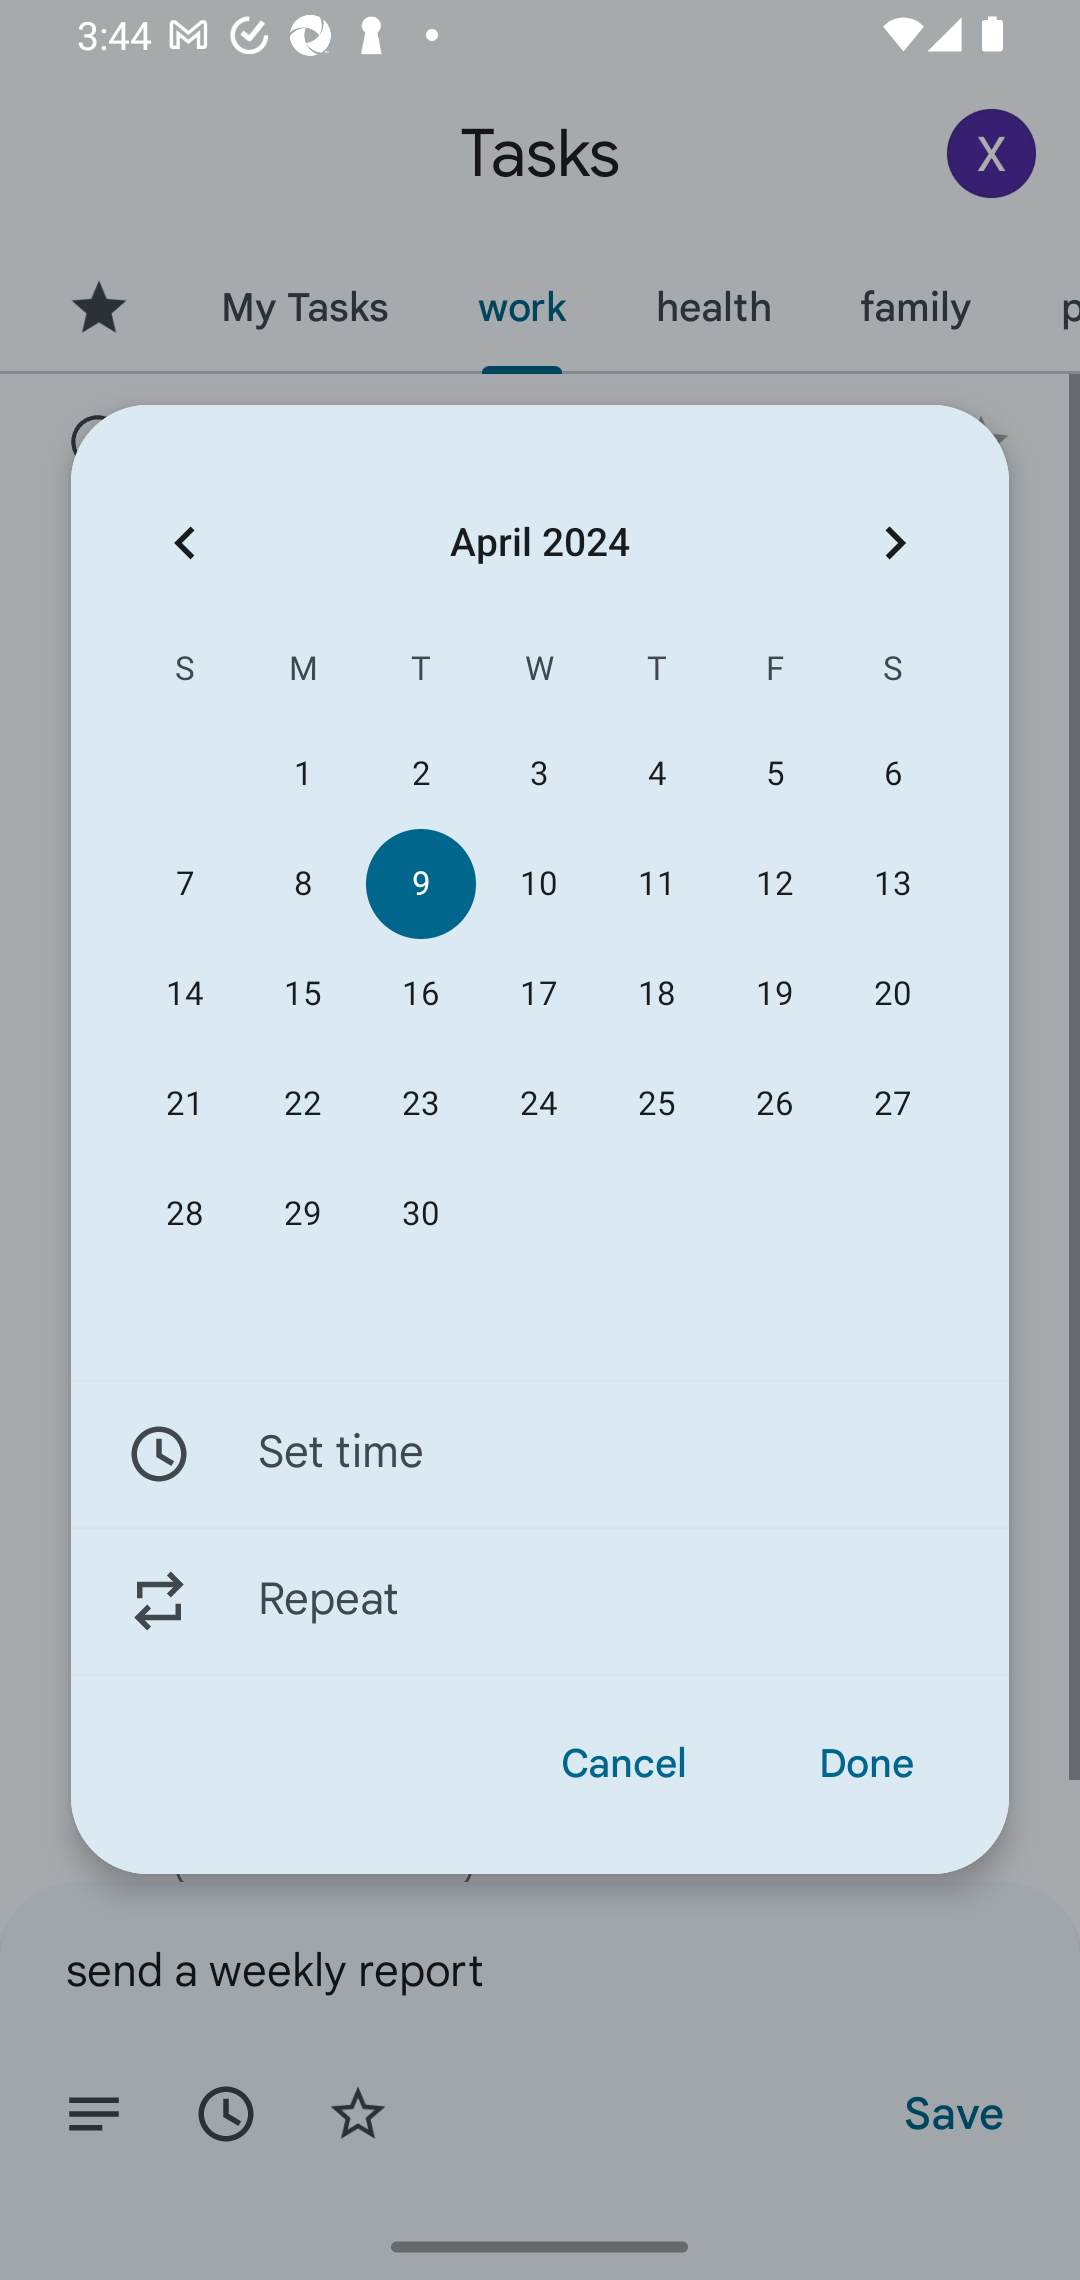 The image size is (1080, 2280). What do you see at coordinates (895, 542) in the screenshot?
I see `Next month` at bounding box center [895, 542].